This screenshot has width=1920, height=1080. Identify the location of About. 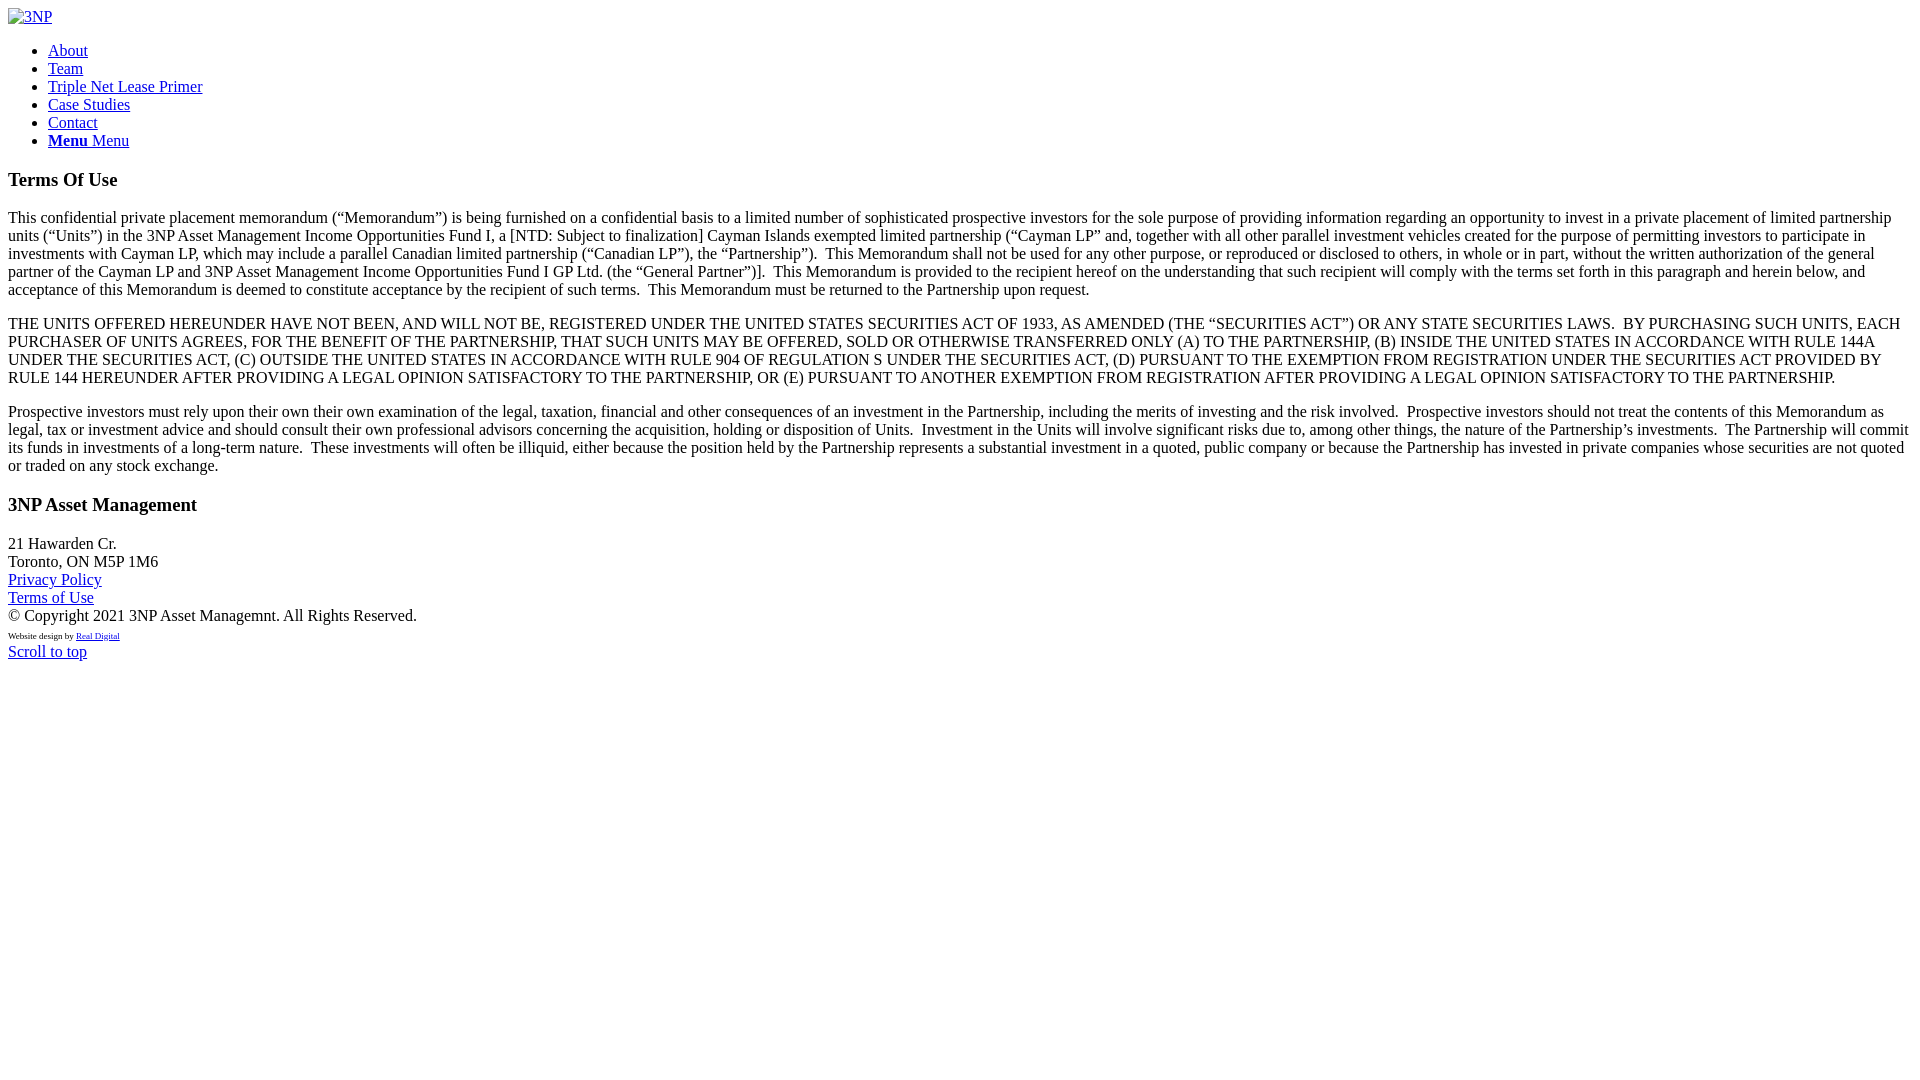
(68, 50).